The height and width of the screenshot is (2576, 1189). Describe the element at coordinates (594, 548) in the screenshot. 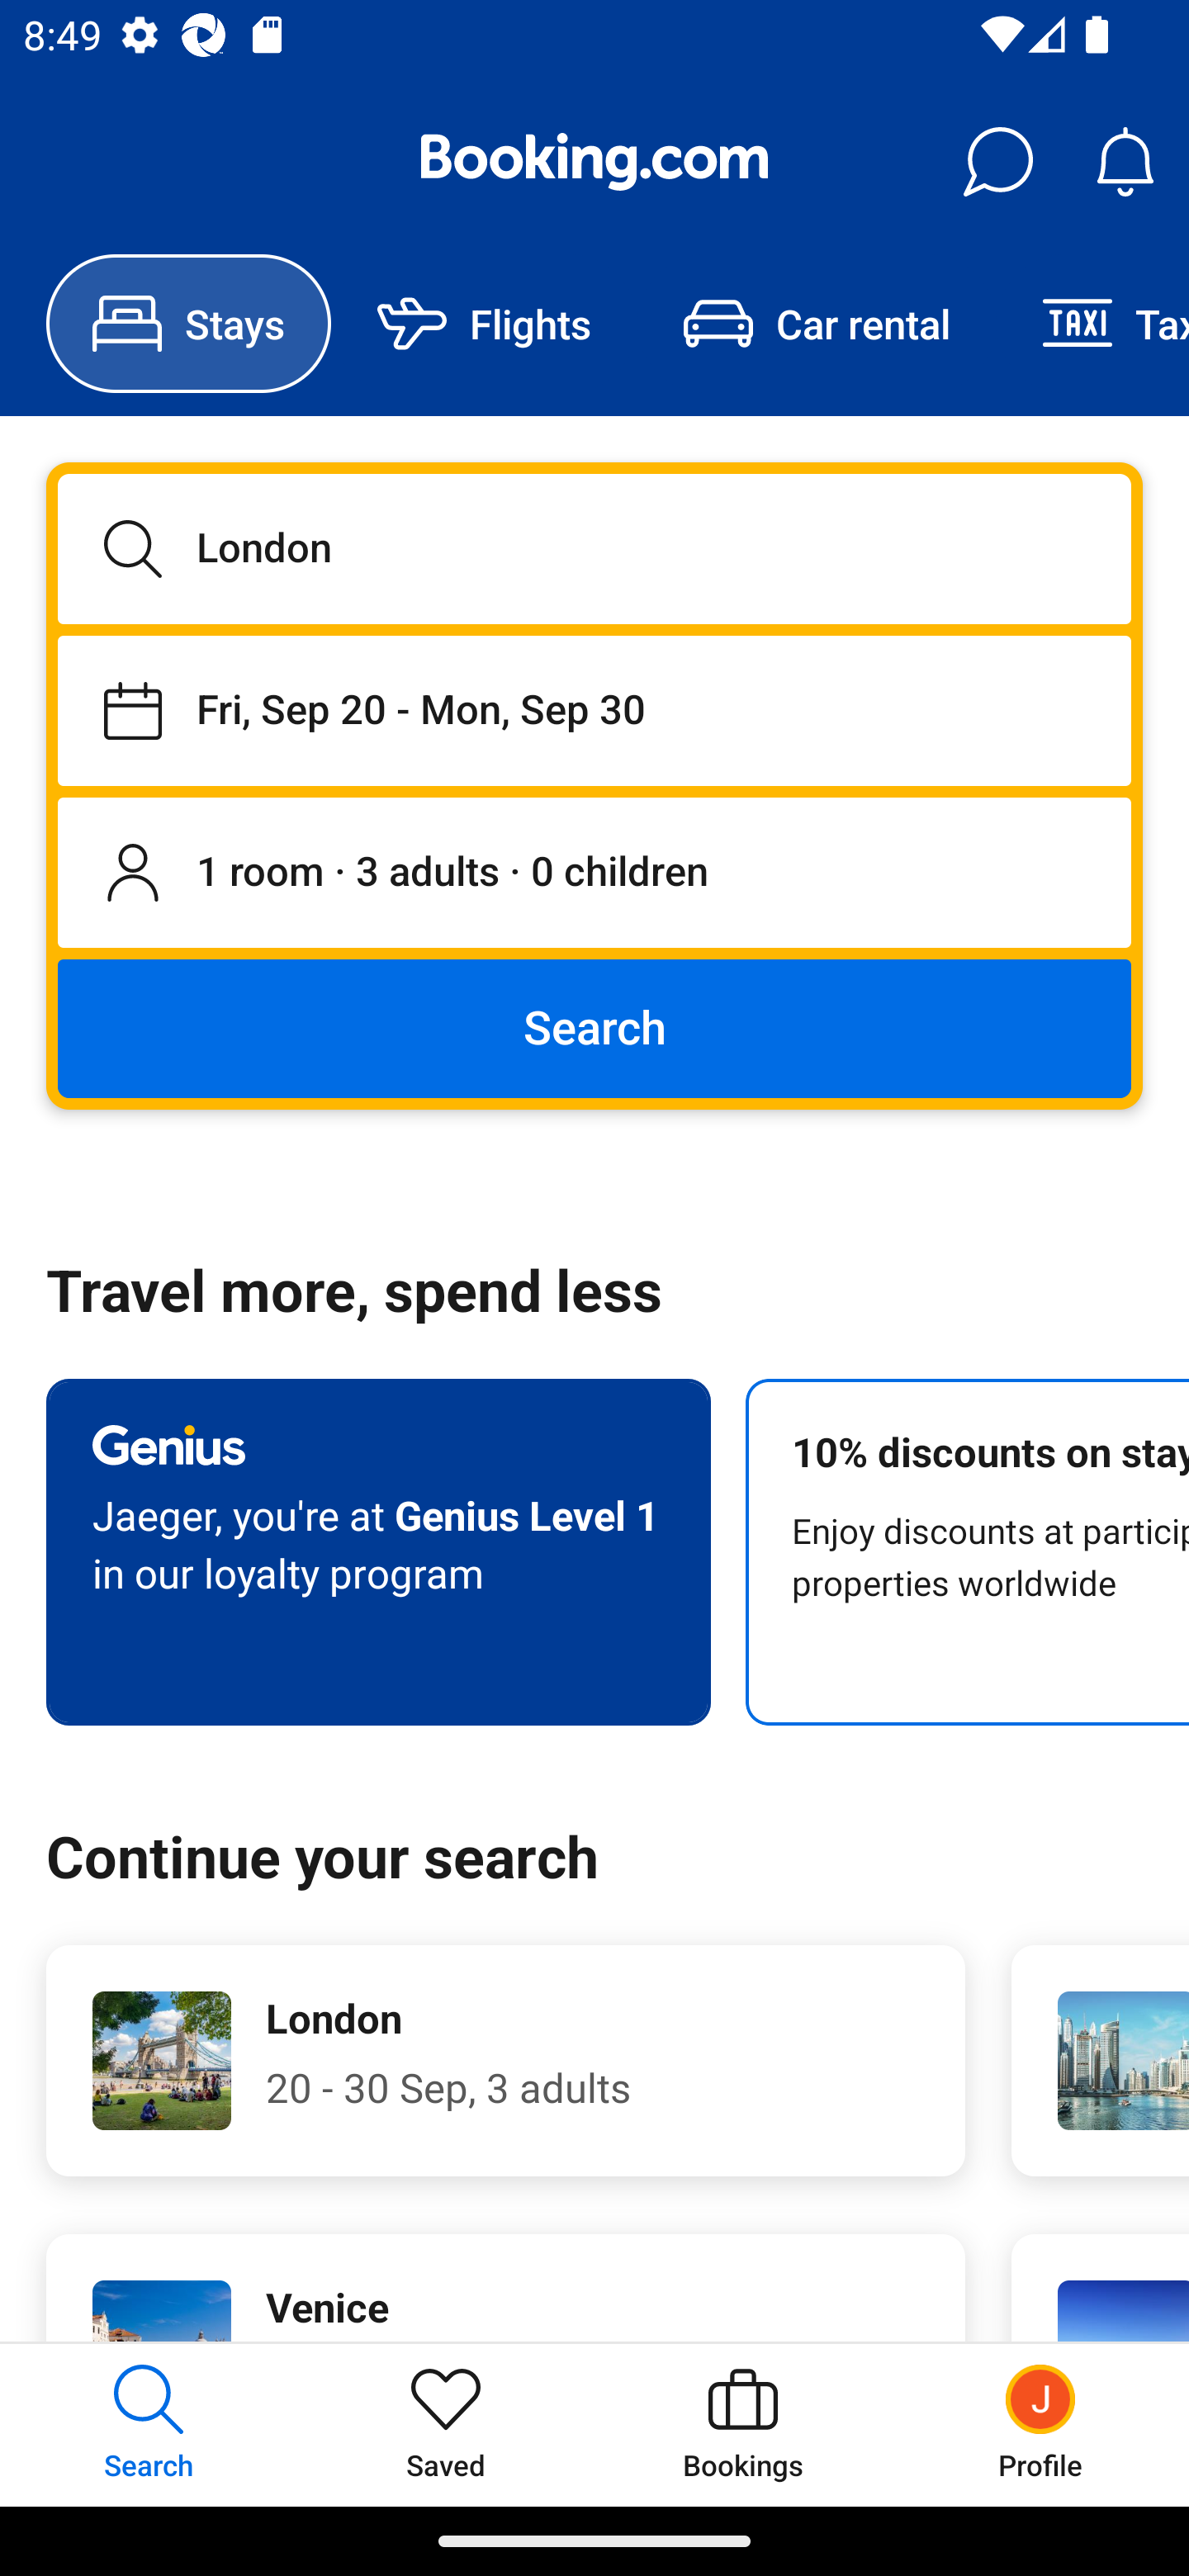

I see `London` at that location.